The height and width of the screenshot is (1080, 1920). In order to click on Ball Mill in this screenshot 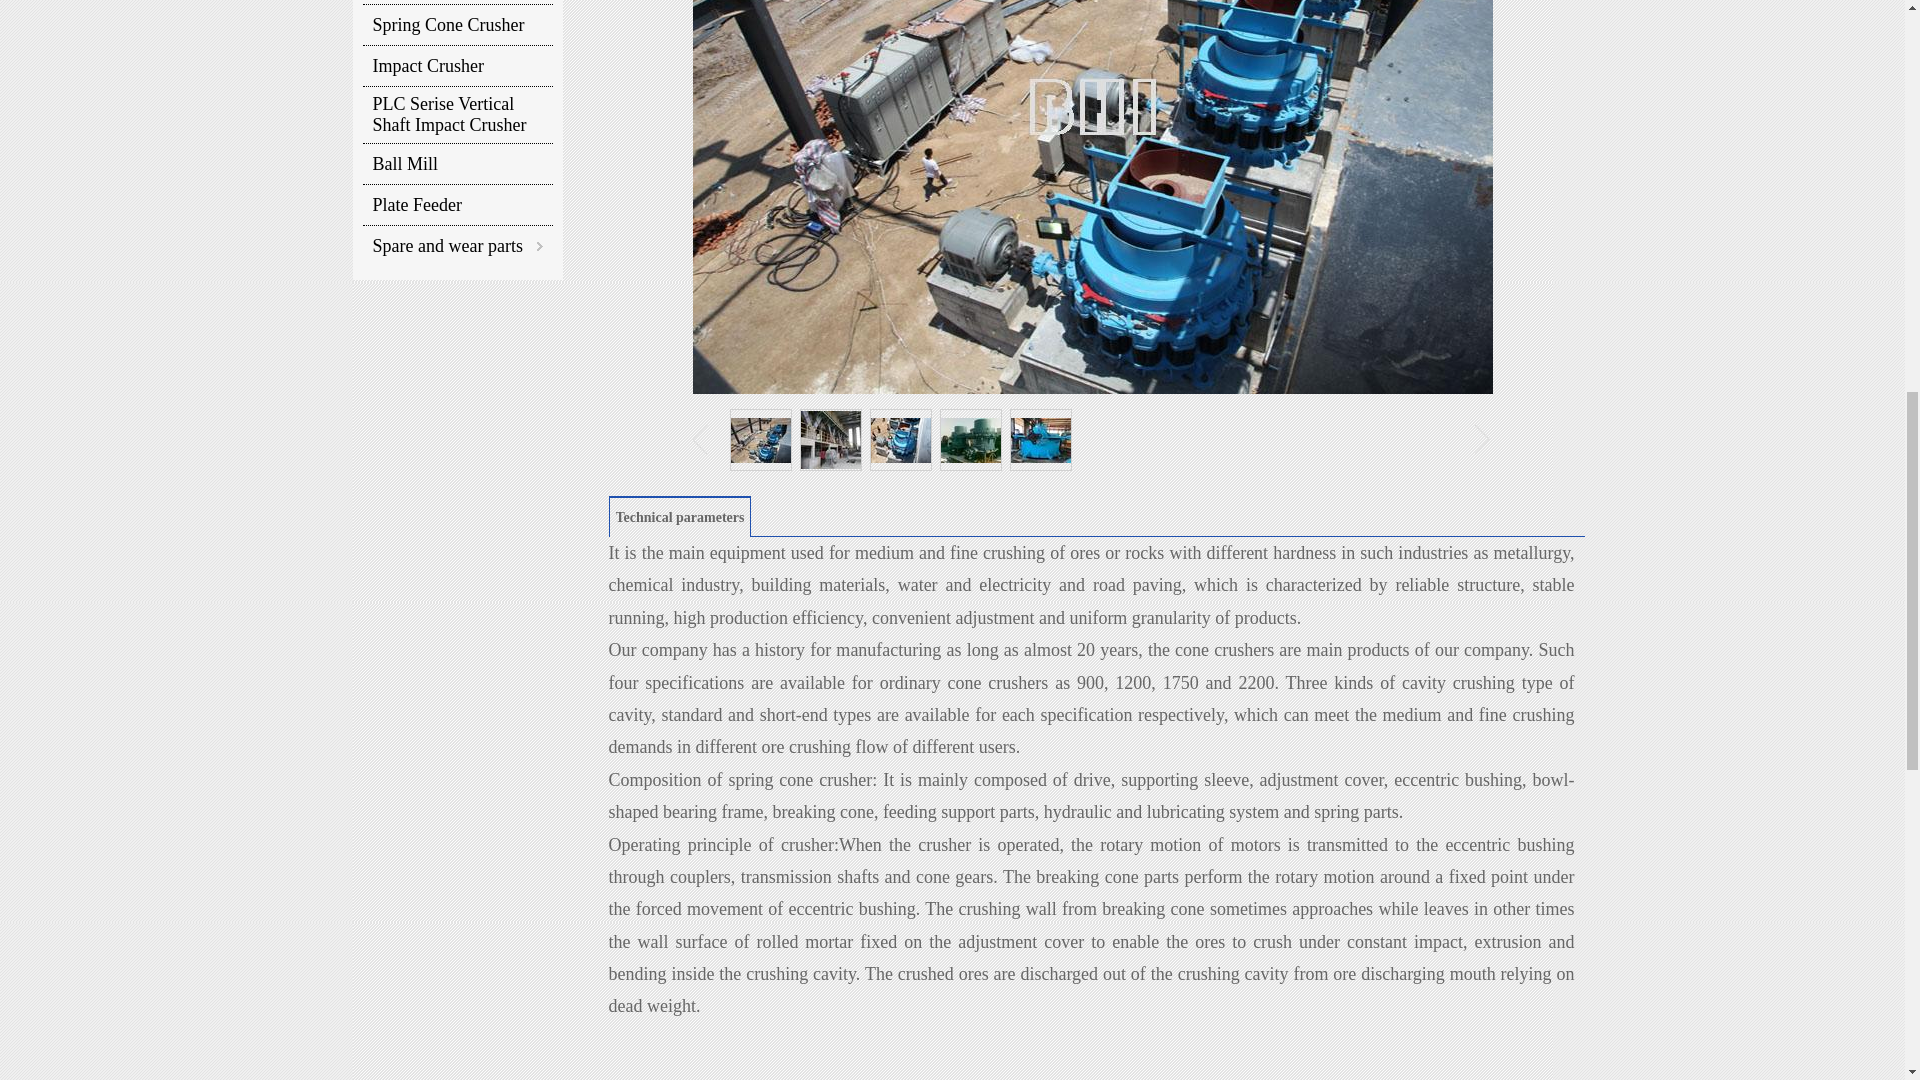, I will do `click(457, 163)`.